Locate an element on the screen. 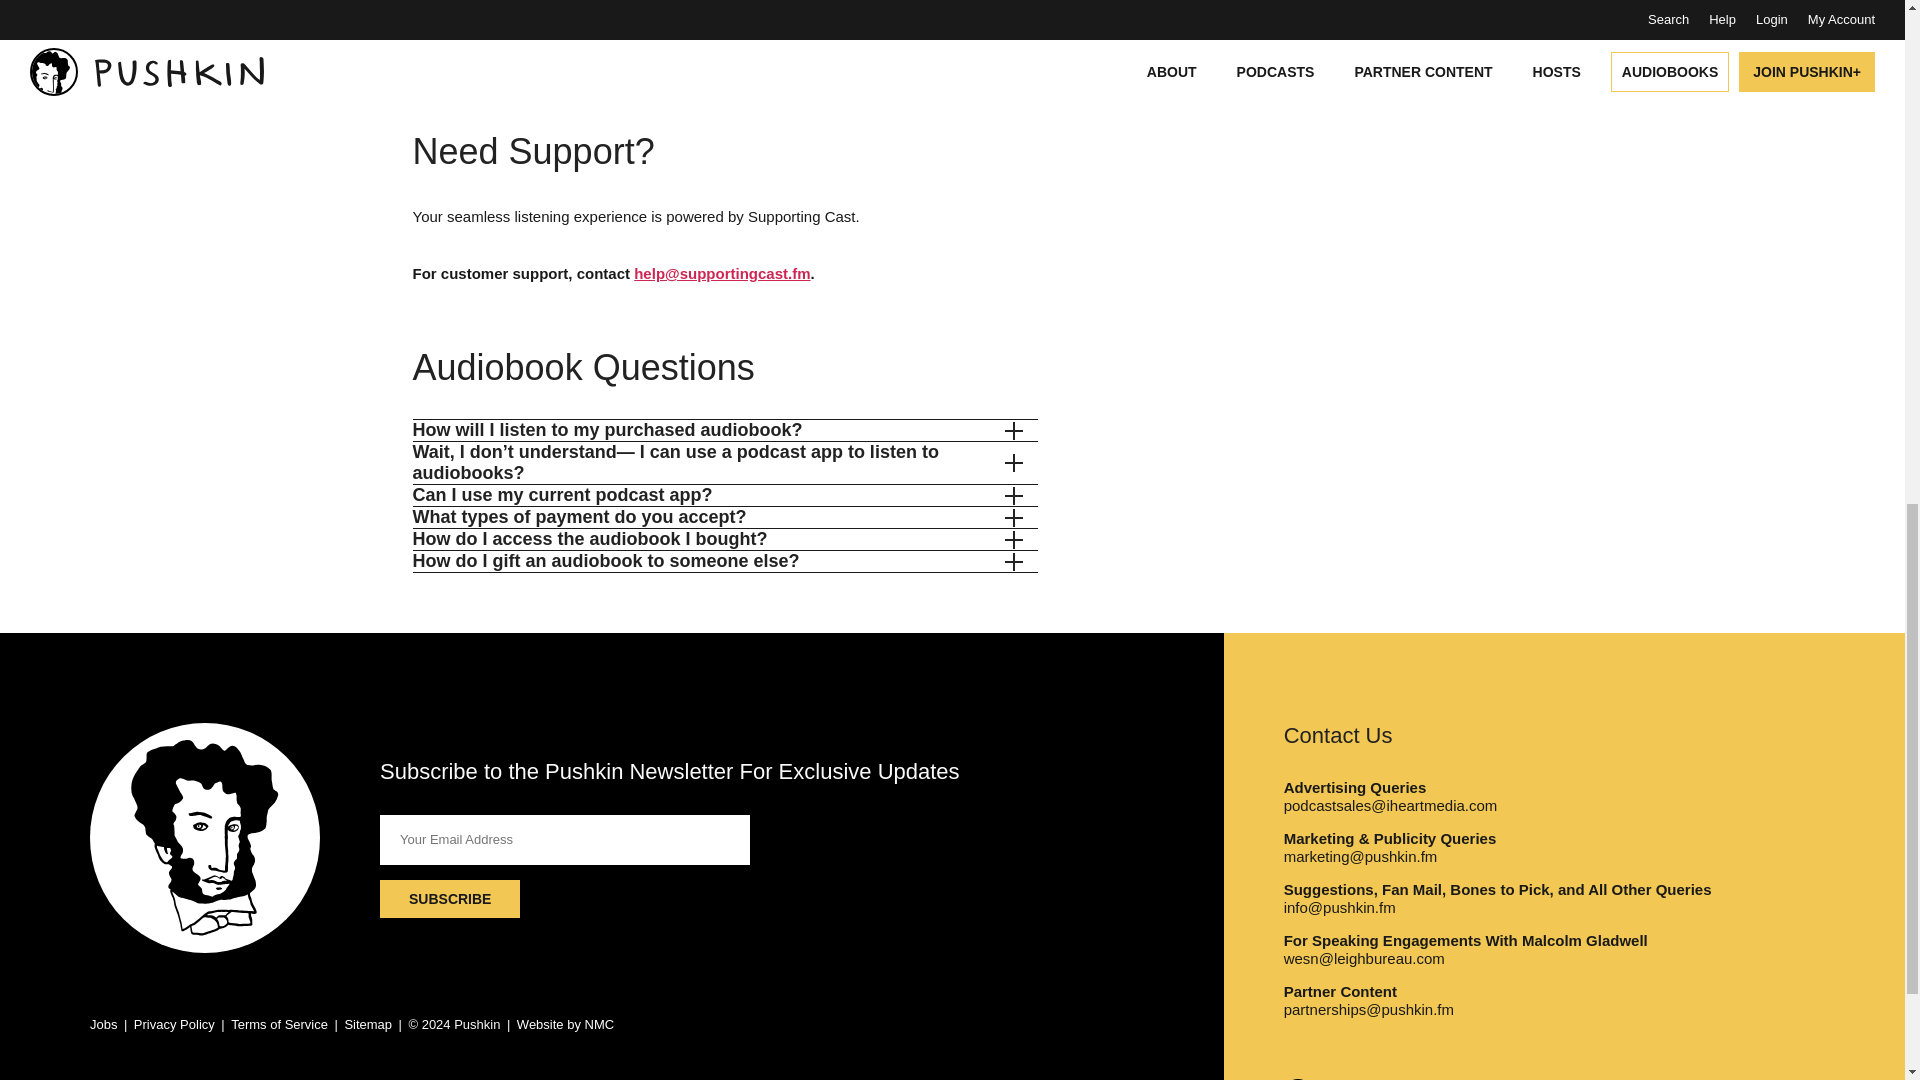  SUBSCRIBE is located at coordinates (450, 899).